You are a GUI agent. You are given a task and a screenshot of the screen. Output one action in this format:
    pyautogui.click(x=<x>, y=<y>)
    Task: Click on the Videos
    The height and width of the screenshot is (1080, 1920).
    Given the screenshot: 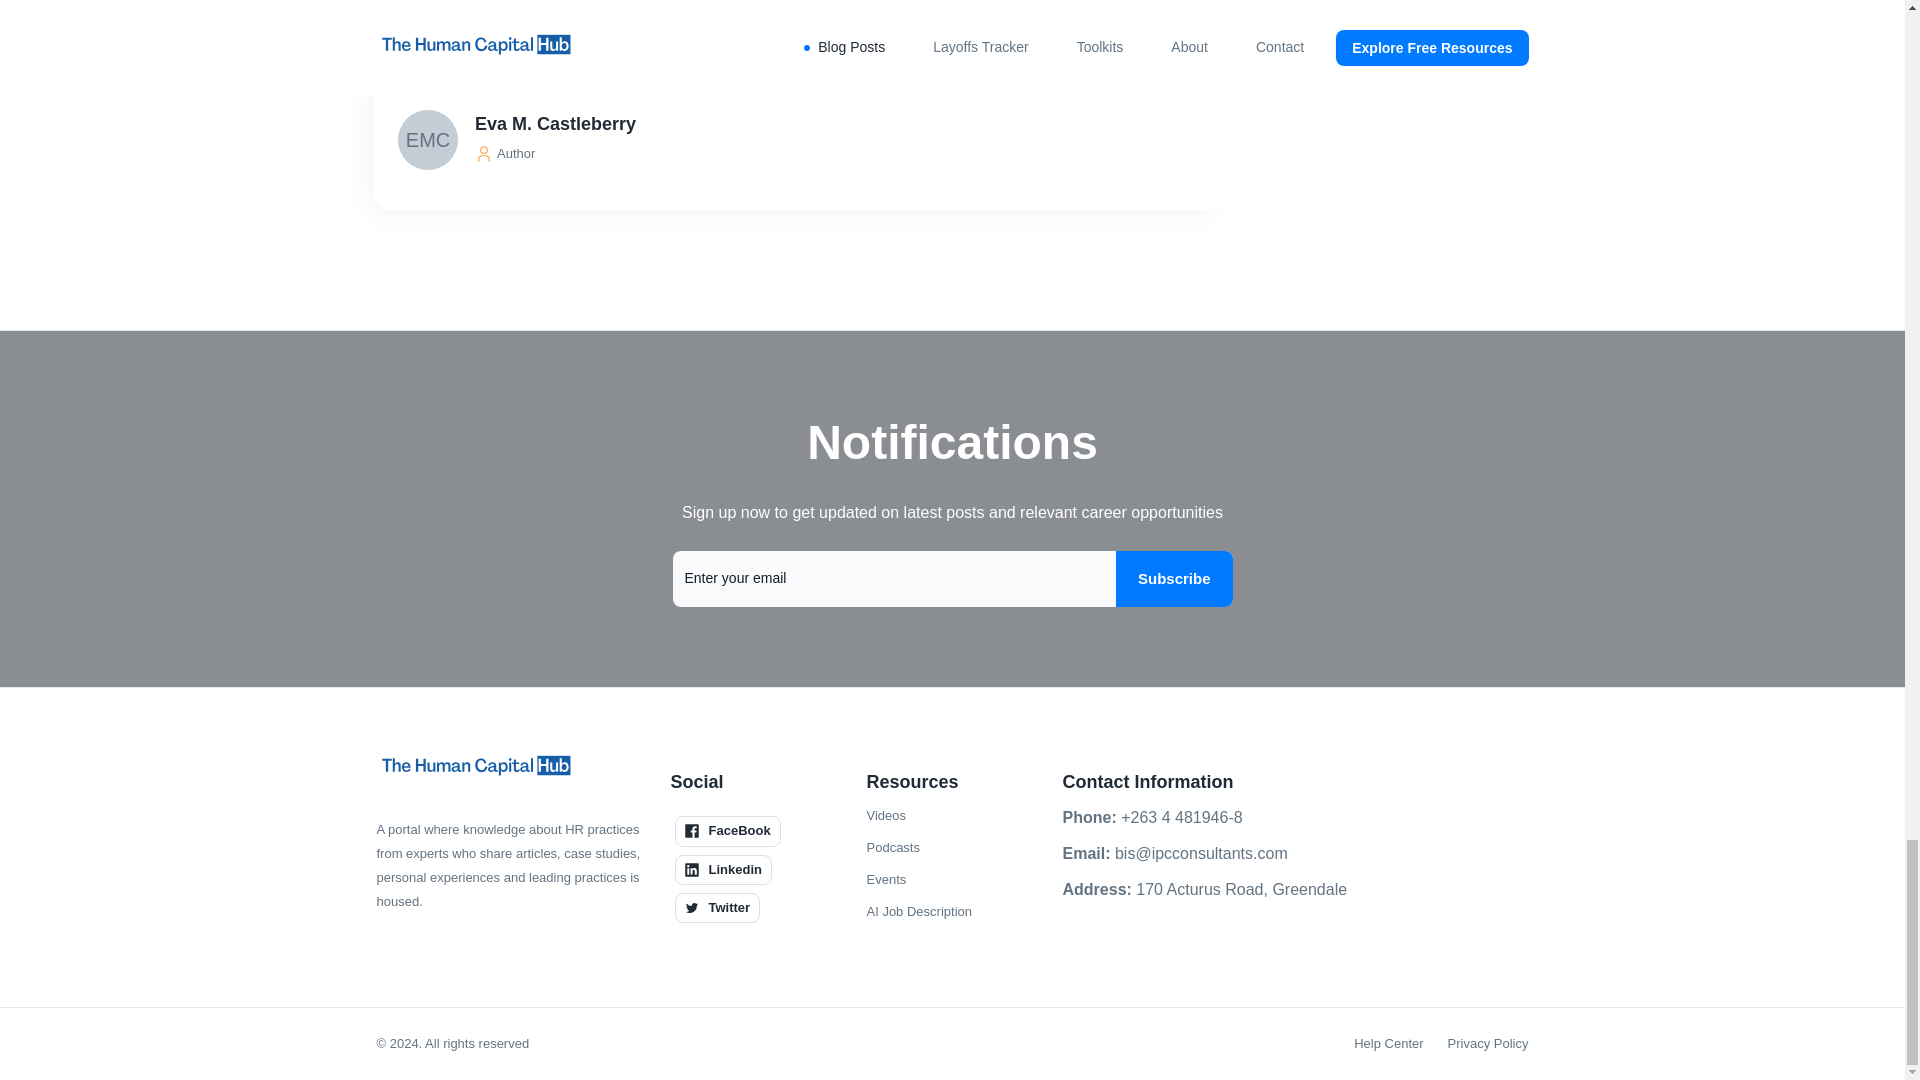 What is the action you would take?
    pyautogui.click(x=886, y=816)
    